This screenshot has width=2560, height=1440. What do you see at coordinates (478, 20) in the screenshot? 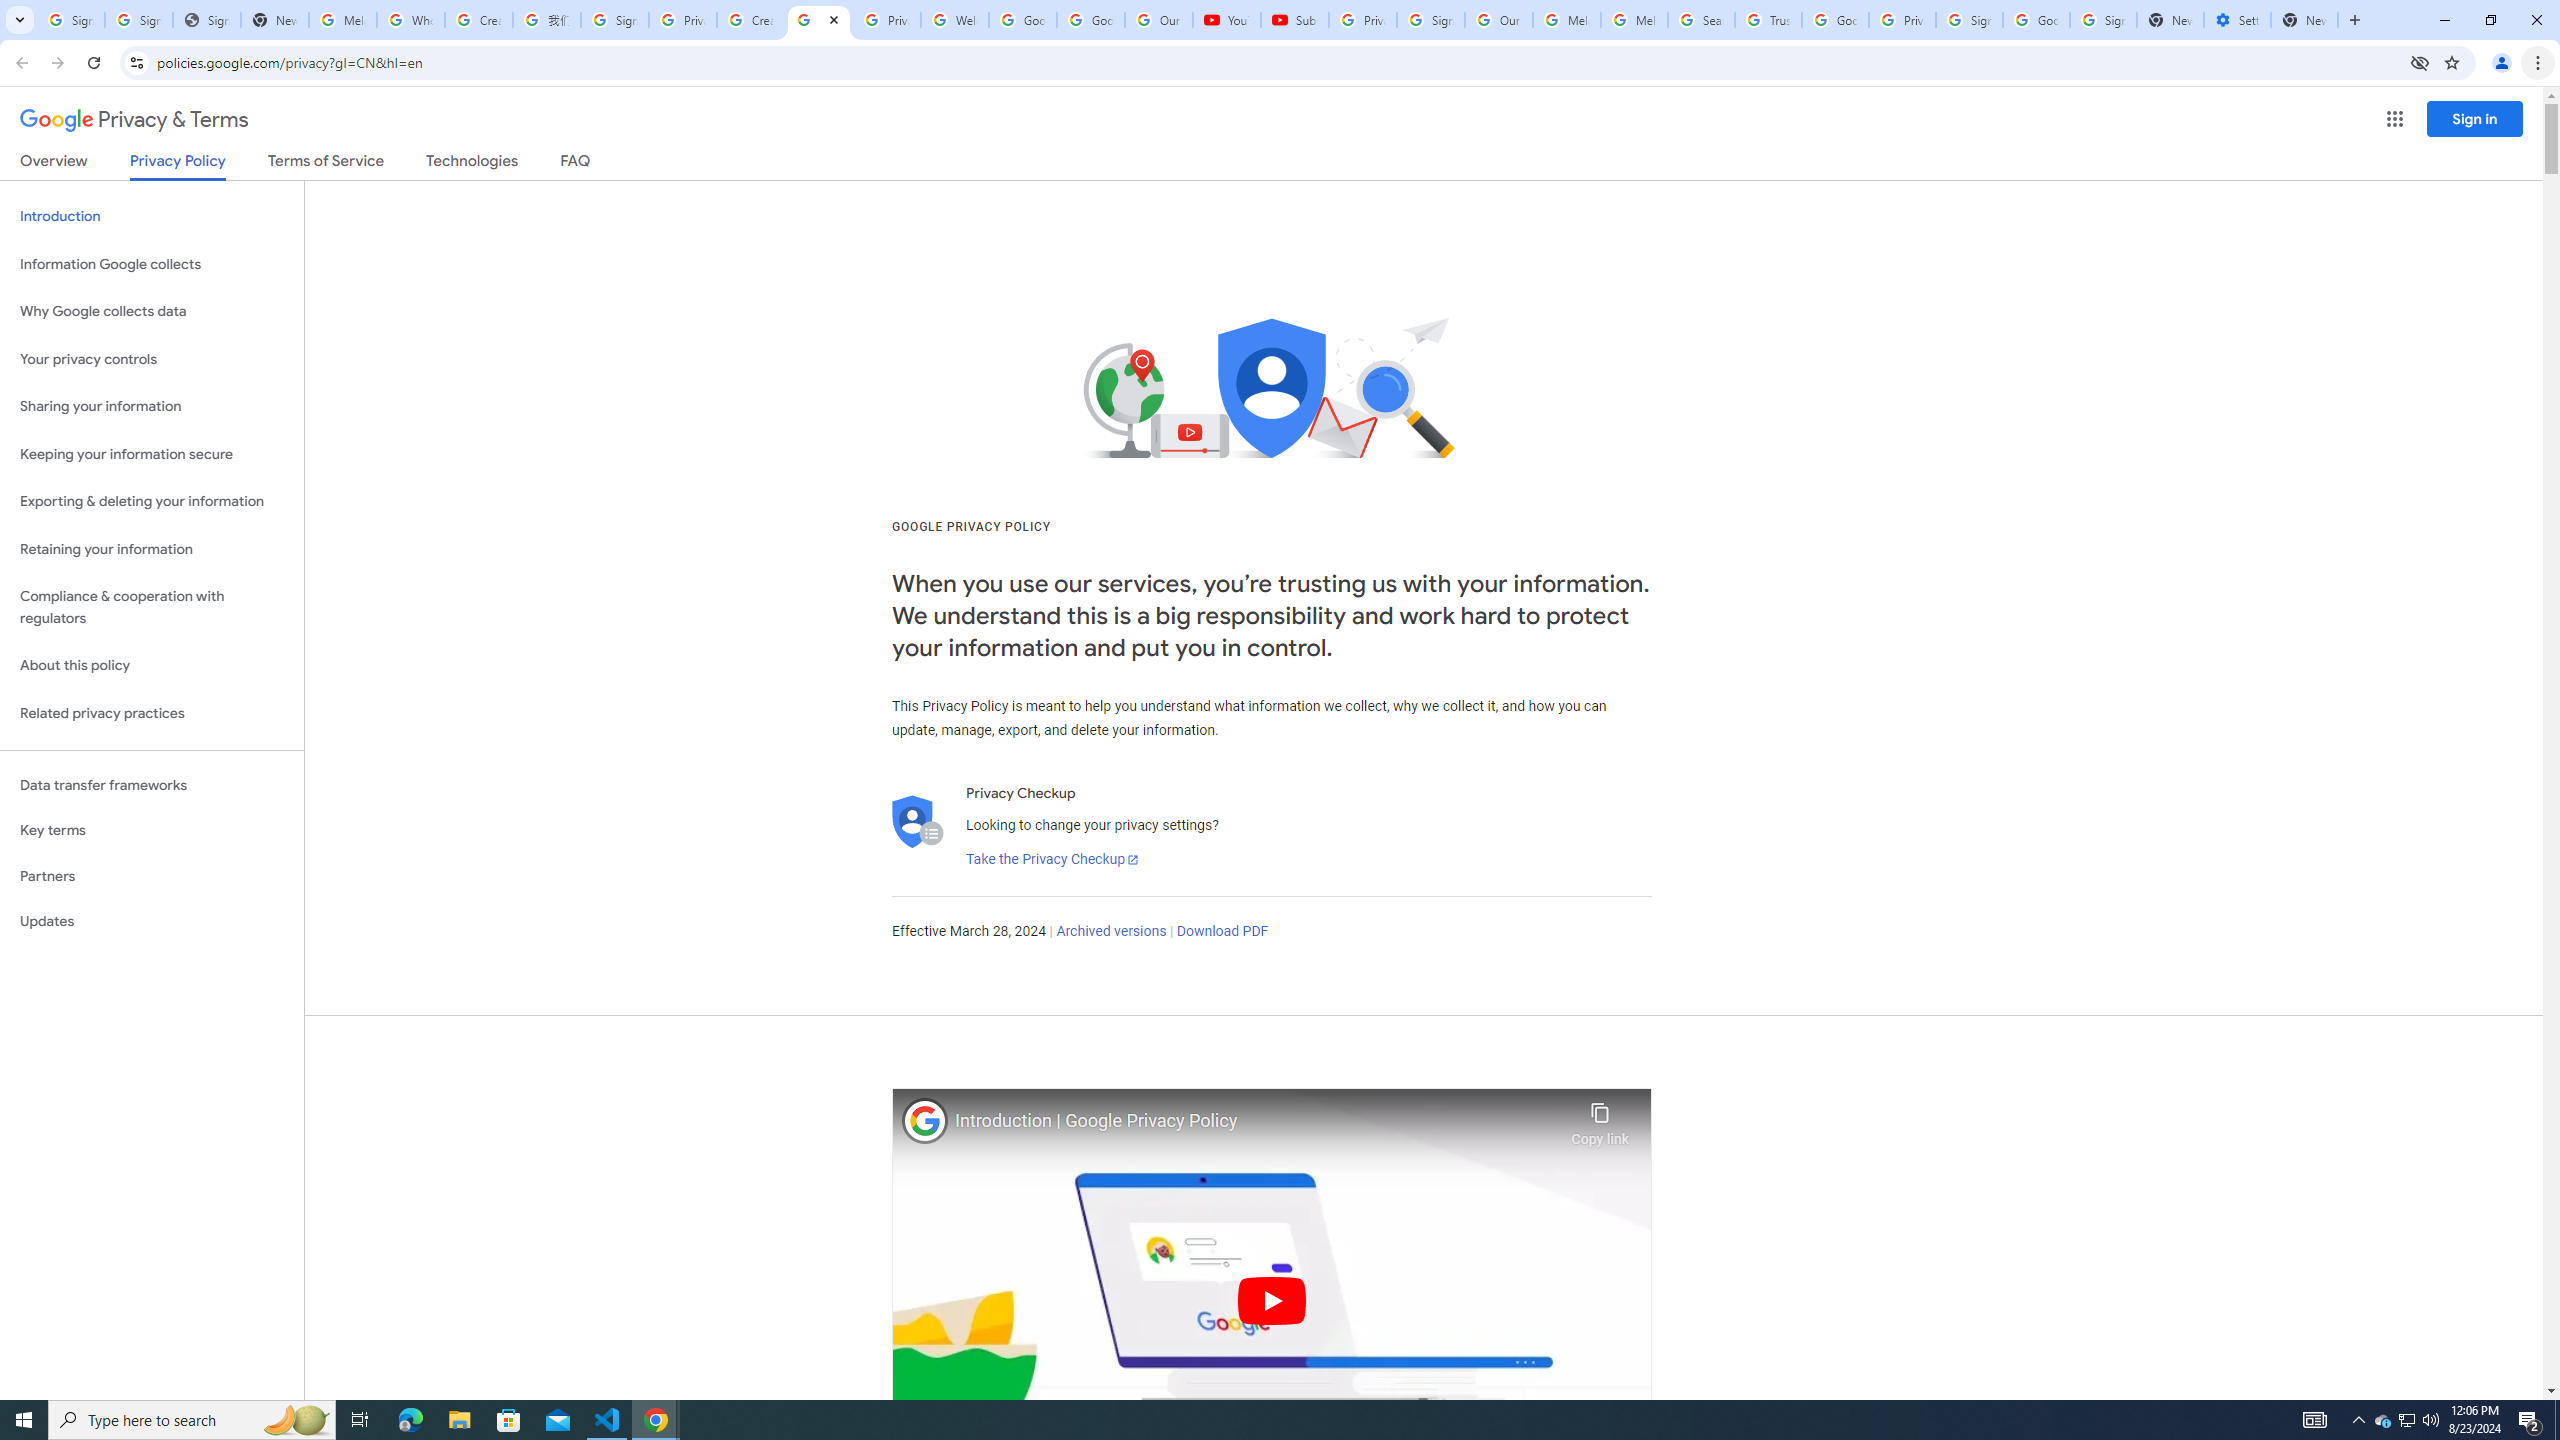
I see `Create your Google Account` at bounding box center [478, 20].